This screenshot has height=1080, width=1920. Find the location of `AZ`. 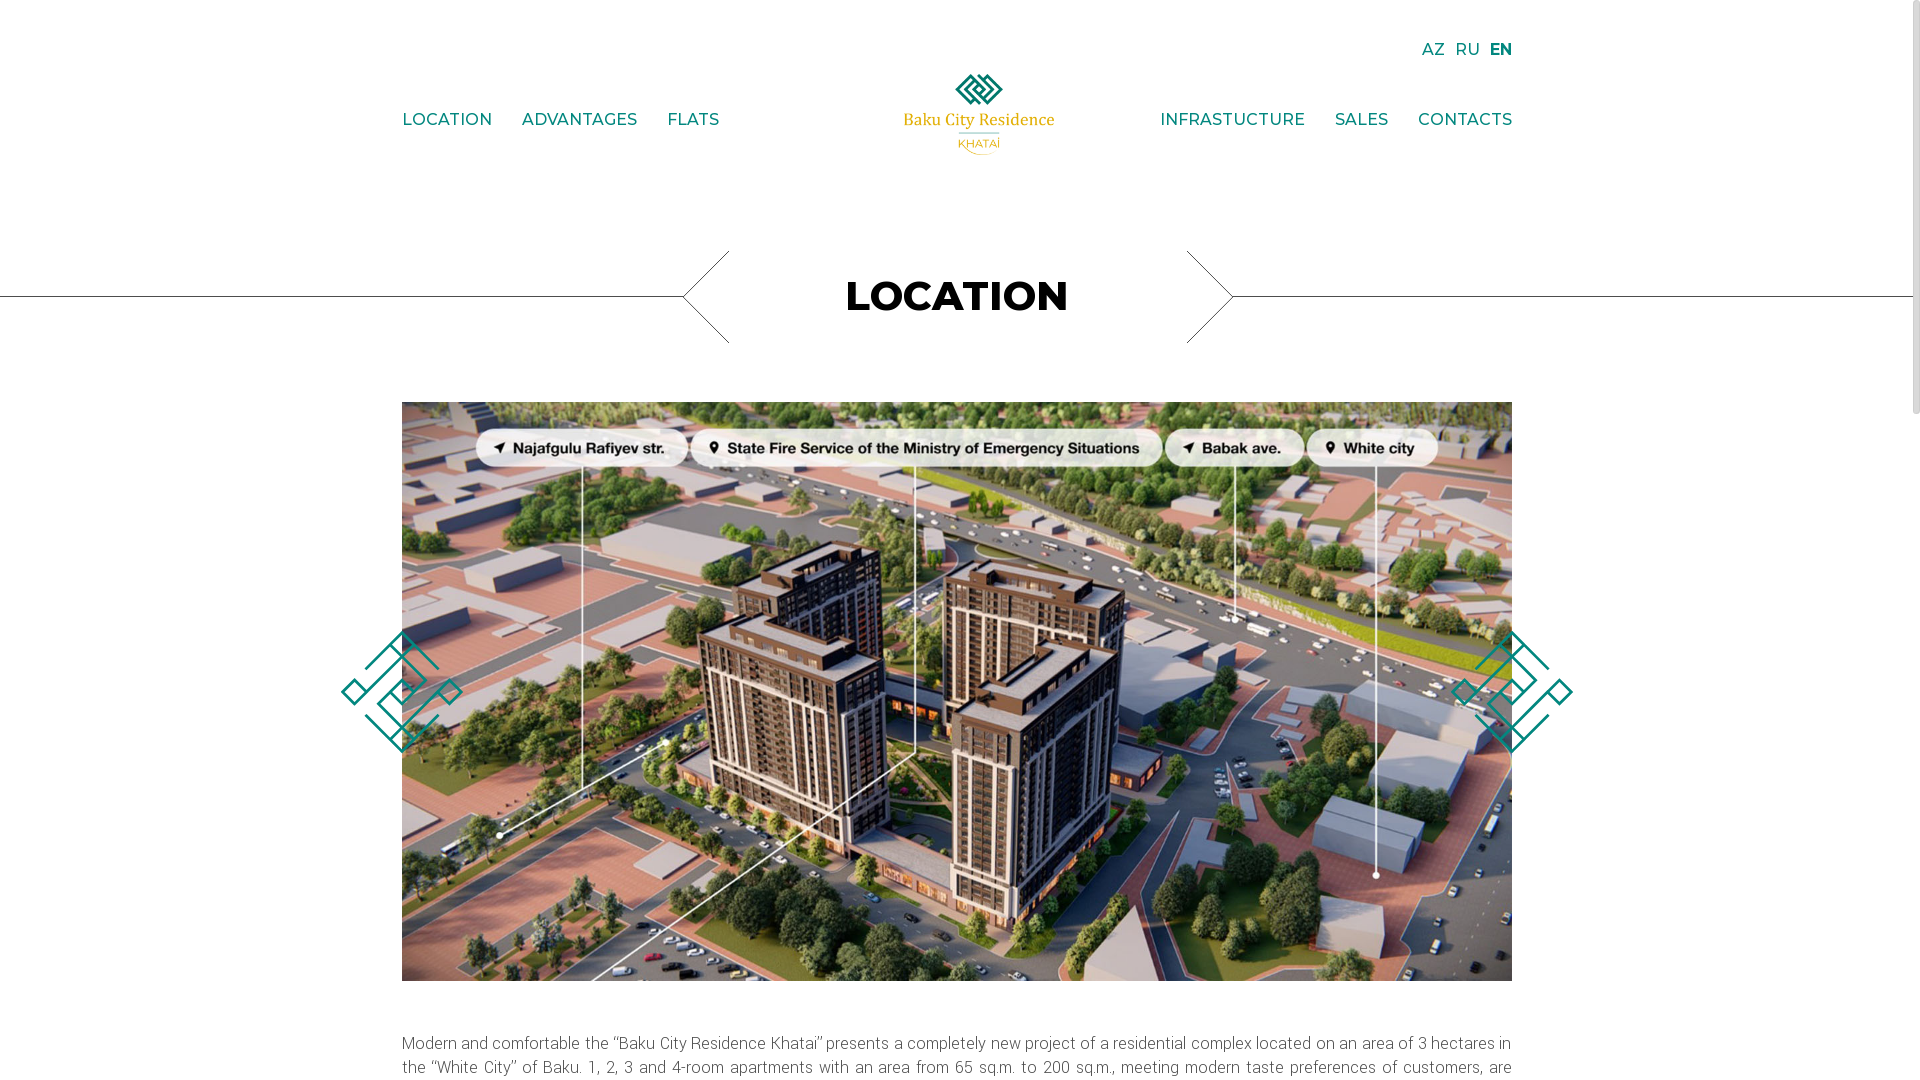

AZ is located at coordinates (1434, 50).